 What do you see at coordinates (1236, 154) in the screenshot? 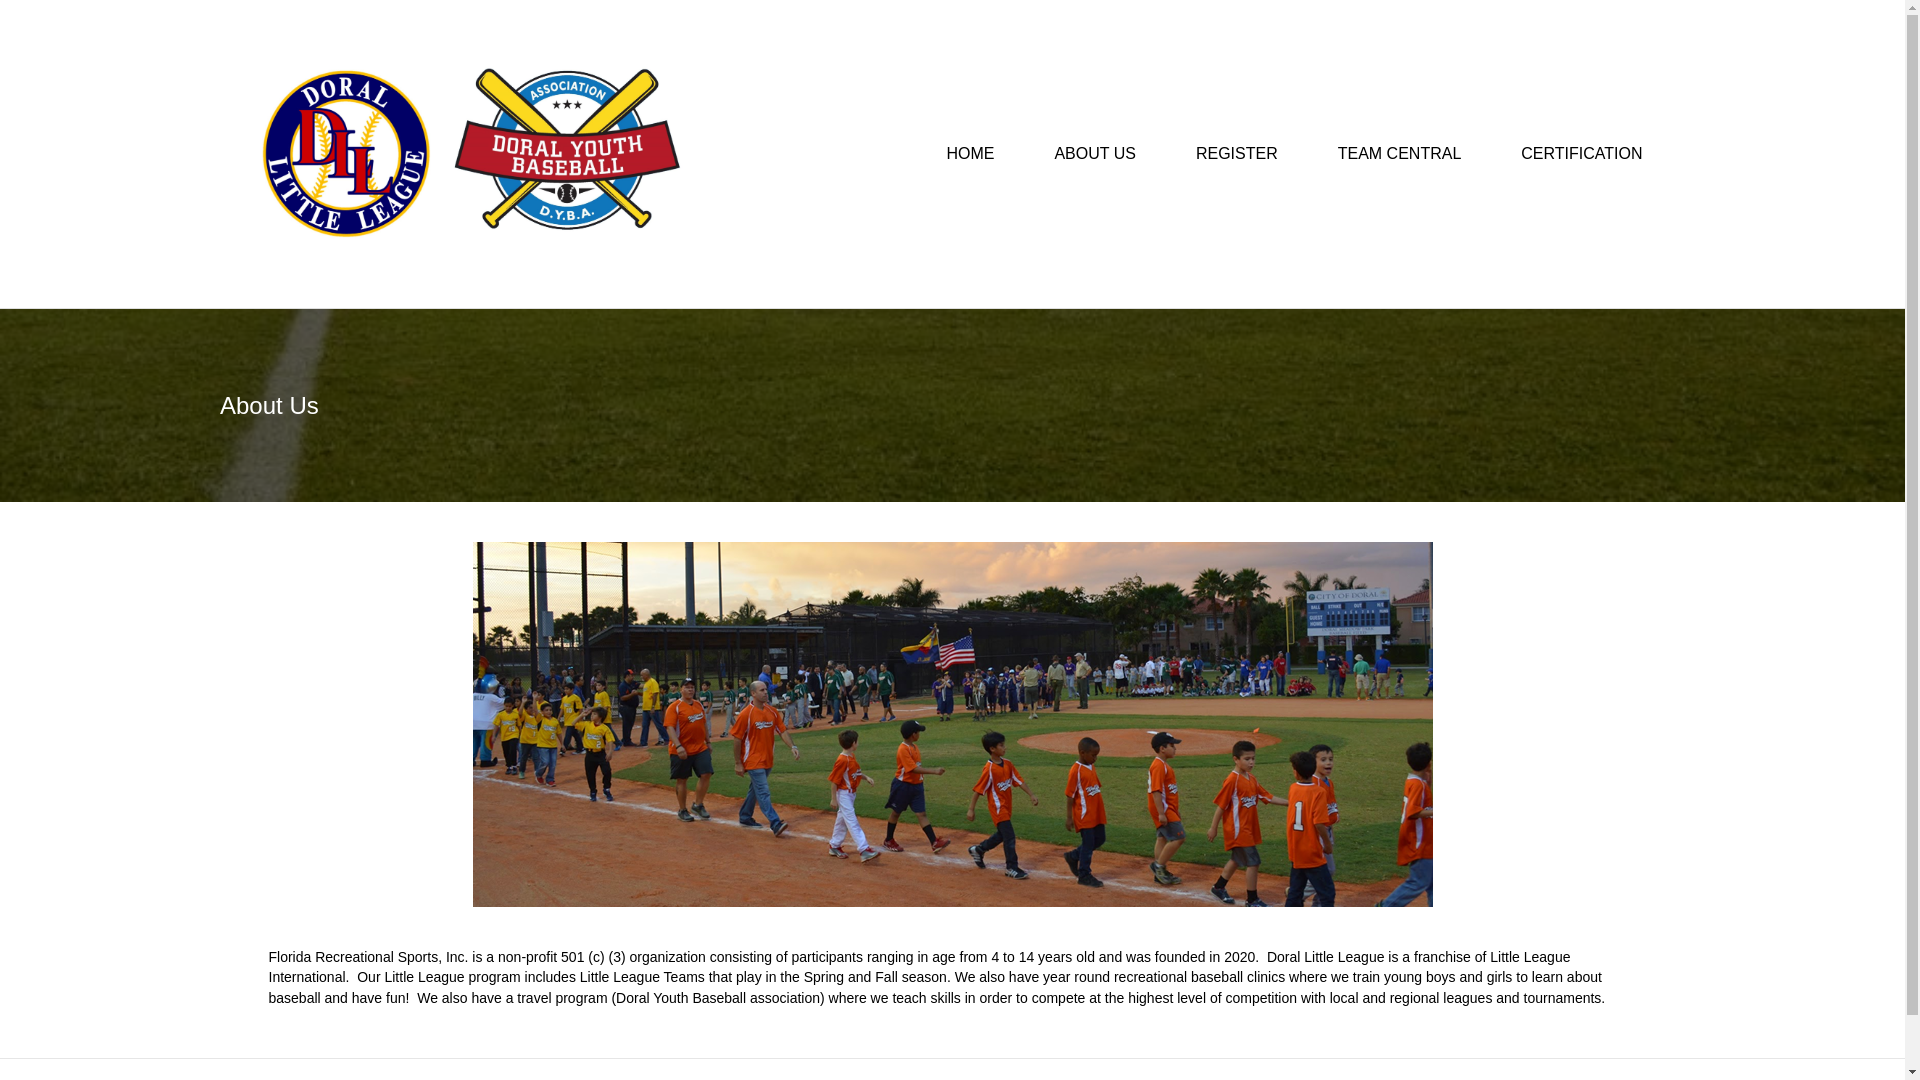
I see `REGISTER` at bounding box center [1236, 154].